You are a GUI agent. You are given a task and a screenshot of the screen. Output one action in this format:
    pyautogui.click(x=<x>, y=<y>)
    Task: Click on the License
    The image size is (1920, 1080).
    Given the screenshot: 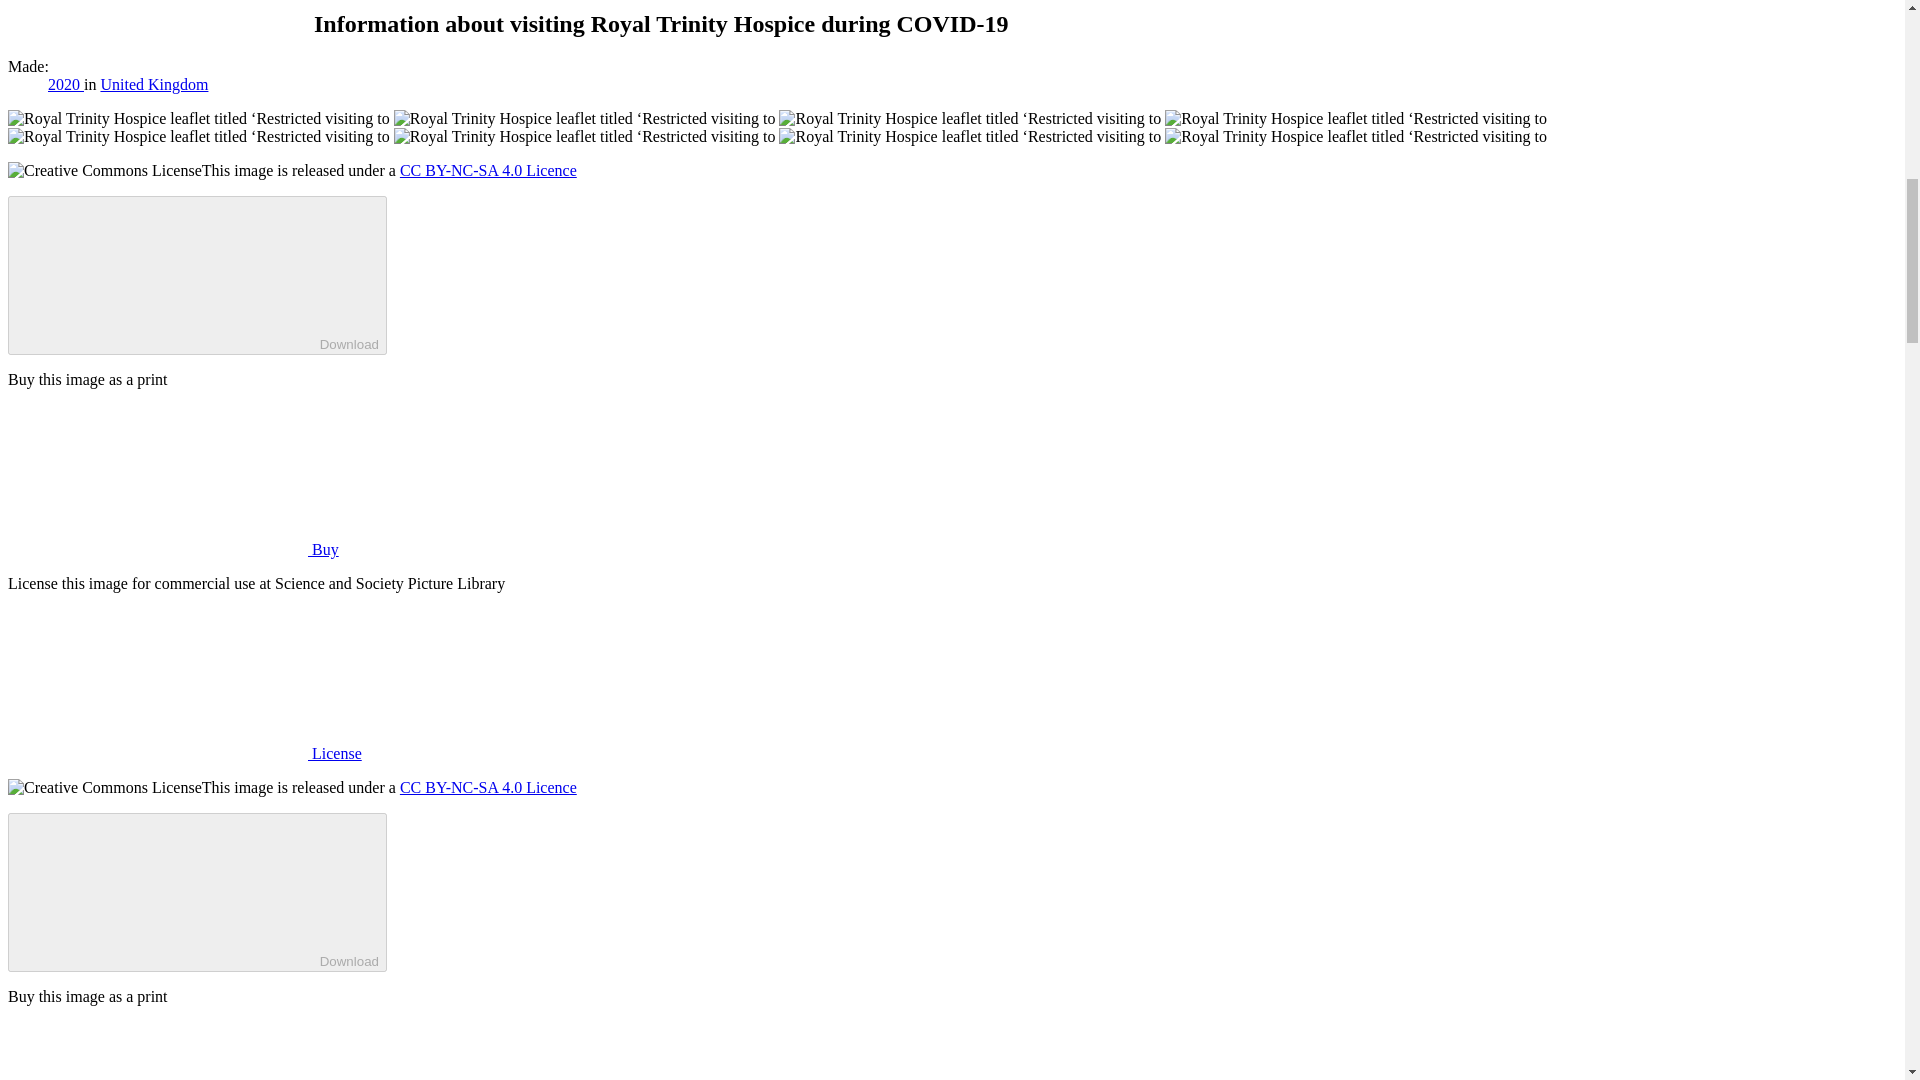 What is the action you would take?
    pyautogui.click(x=184, y=754)
    